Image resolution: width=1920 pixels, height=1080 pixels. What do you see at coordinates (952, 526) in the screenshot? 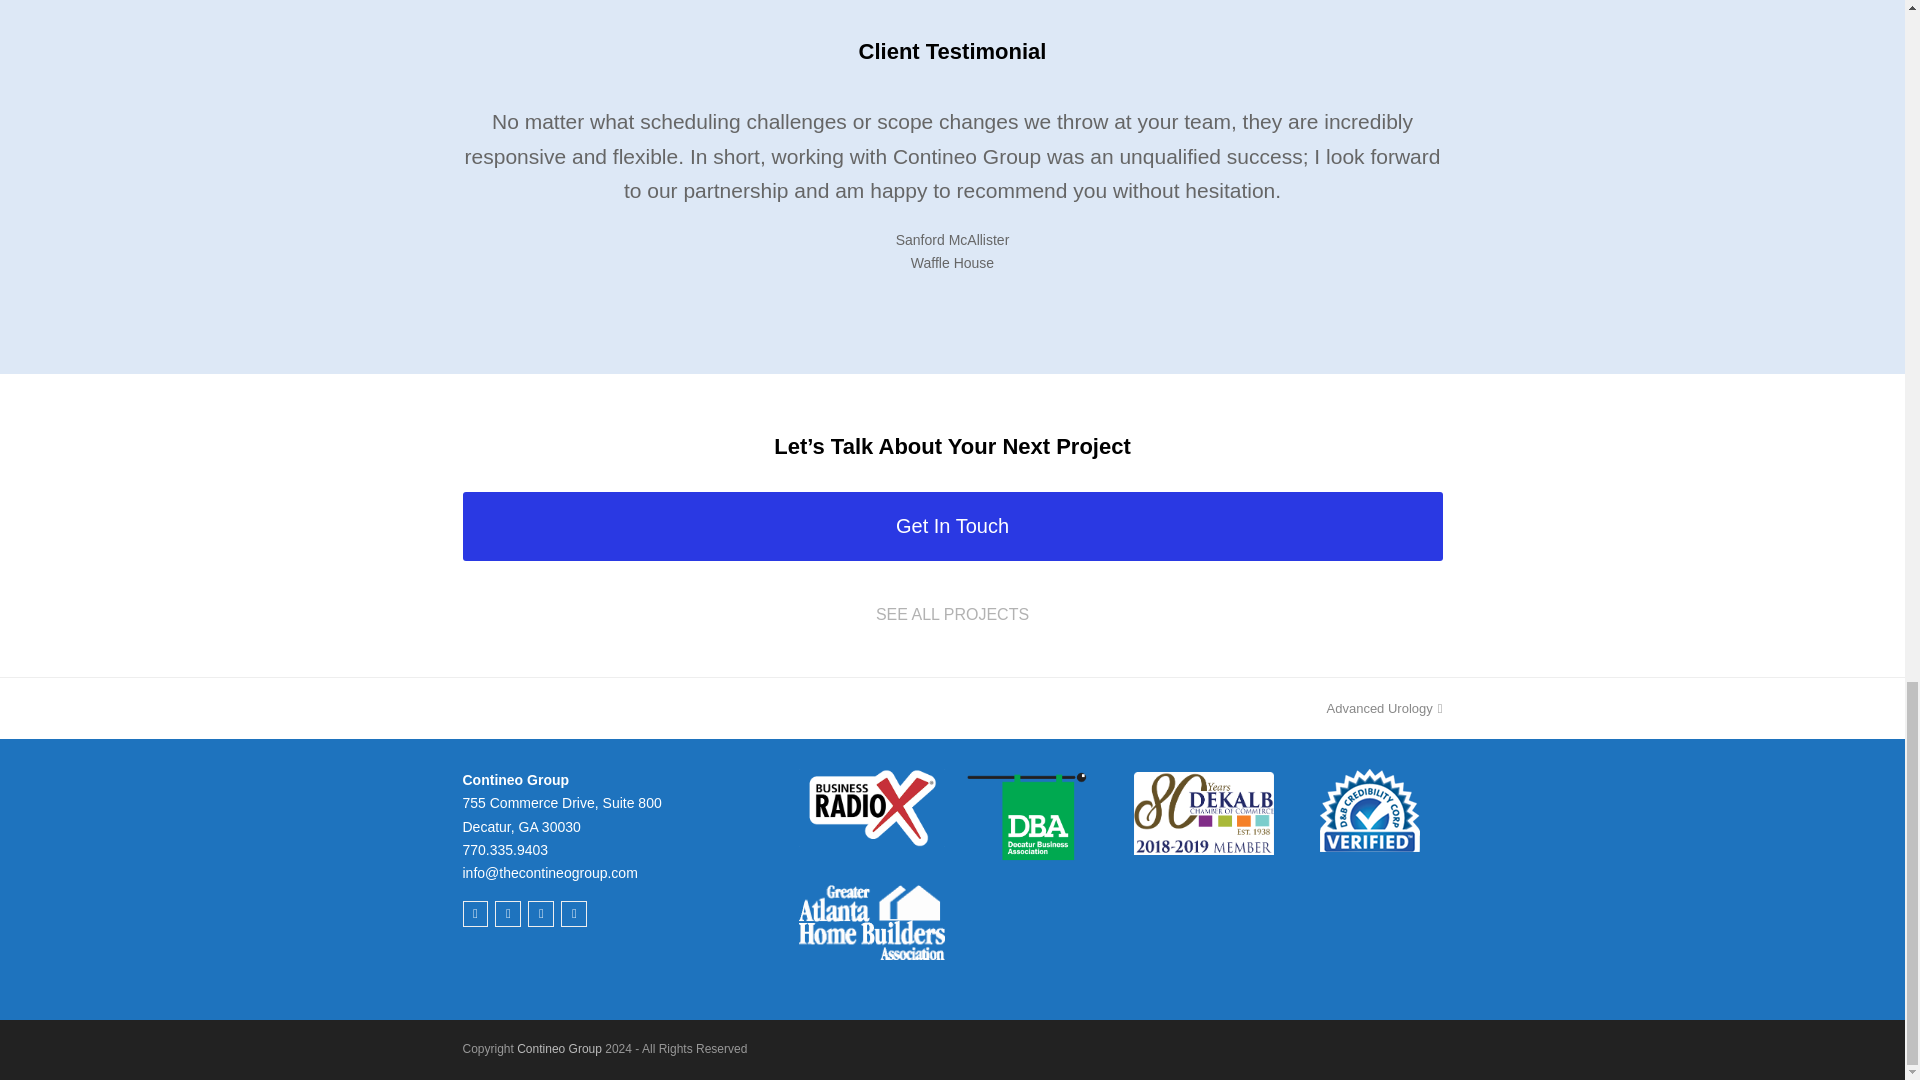
I see `Get In Touch` at bounding box center [952, 526].